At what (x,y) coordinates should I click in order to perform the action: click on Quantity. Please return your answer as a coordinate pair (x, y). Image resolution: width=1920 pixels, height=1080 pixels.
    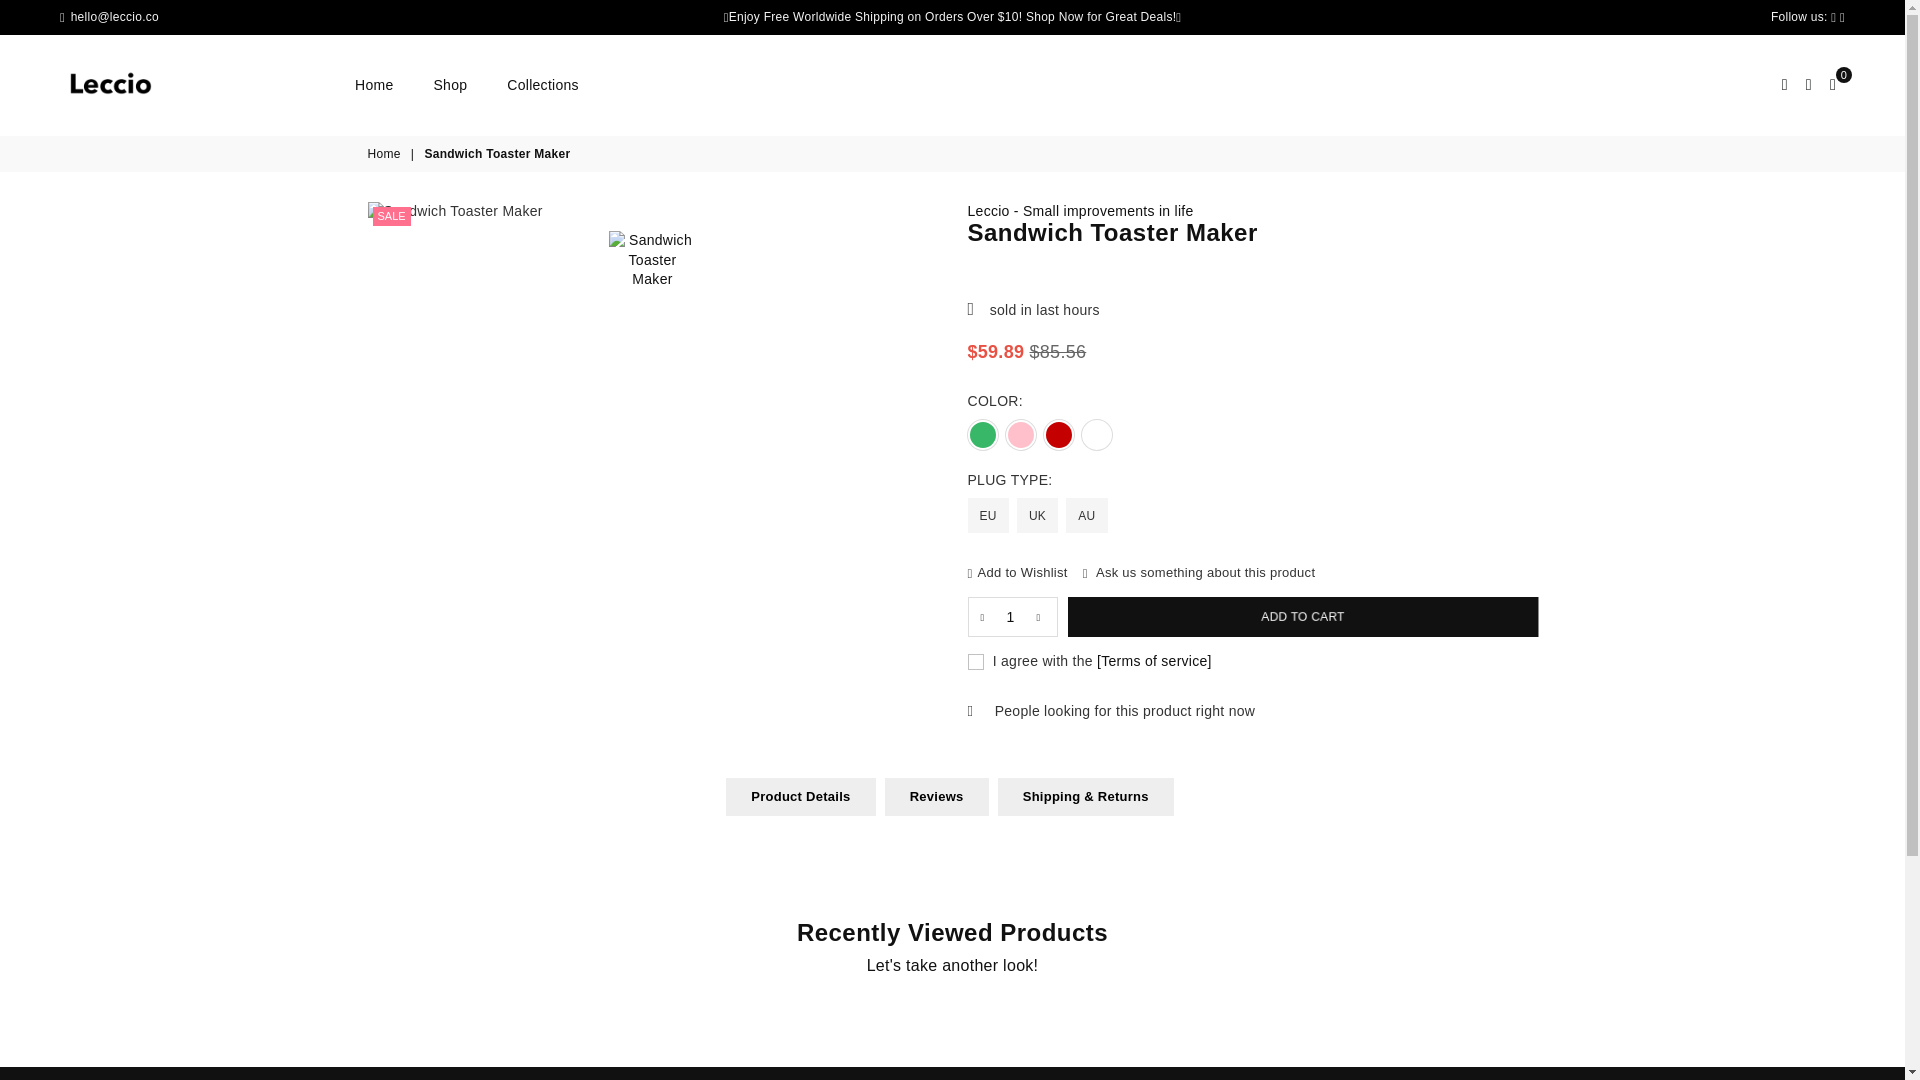
    Looking at the image, I should click on (1012, 617).